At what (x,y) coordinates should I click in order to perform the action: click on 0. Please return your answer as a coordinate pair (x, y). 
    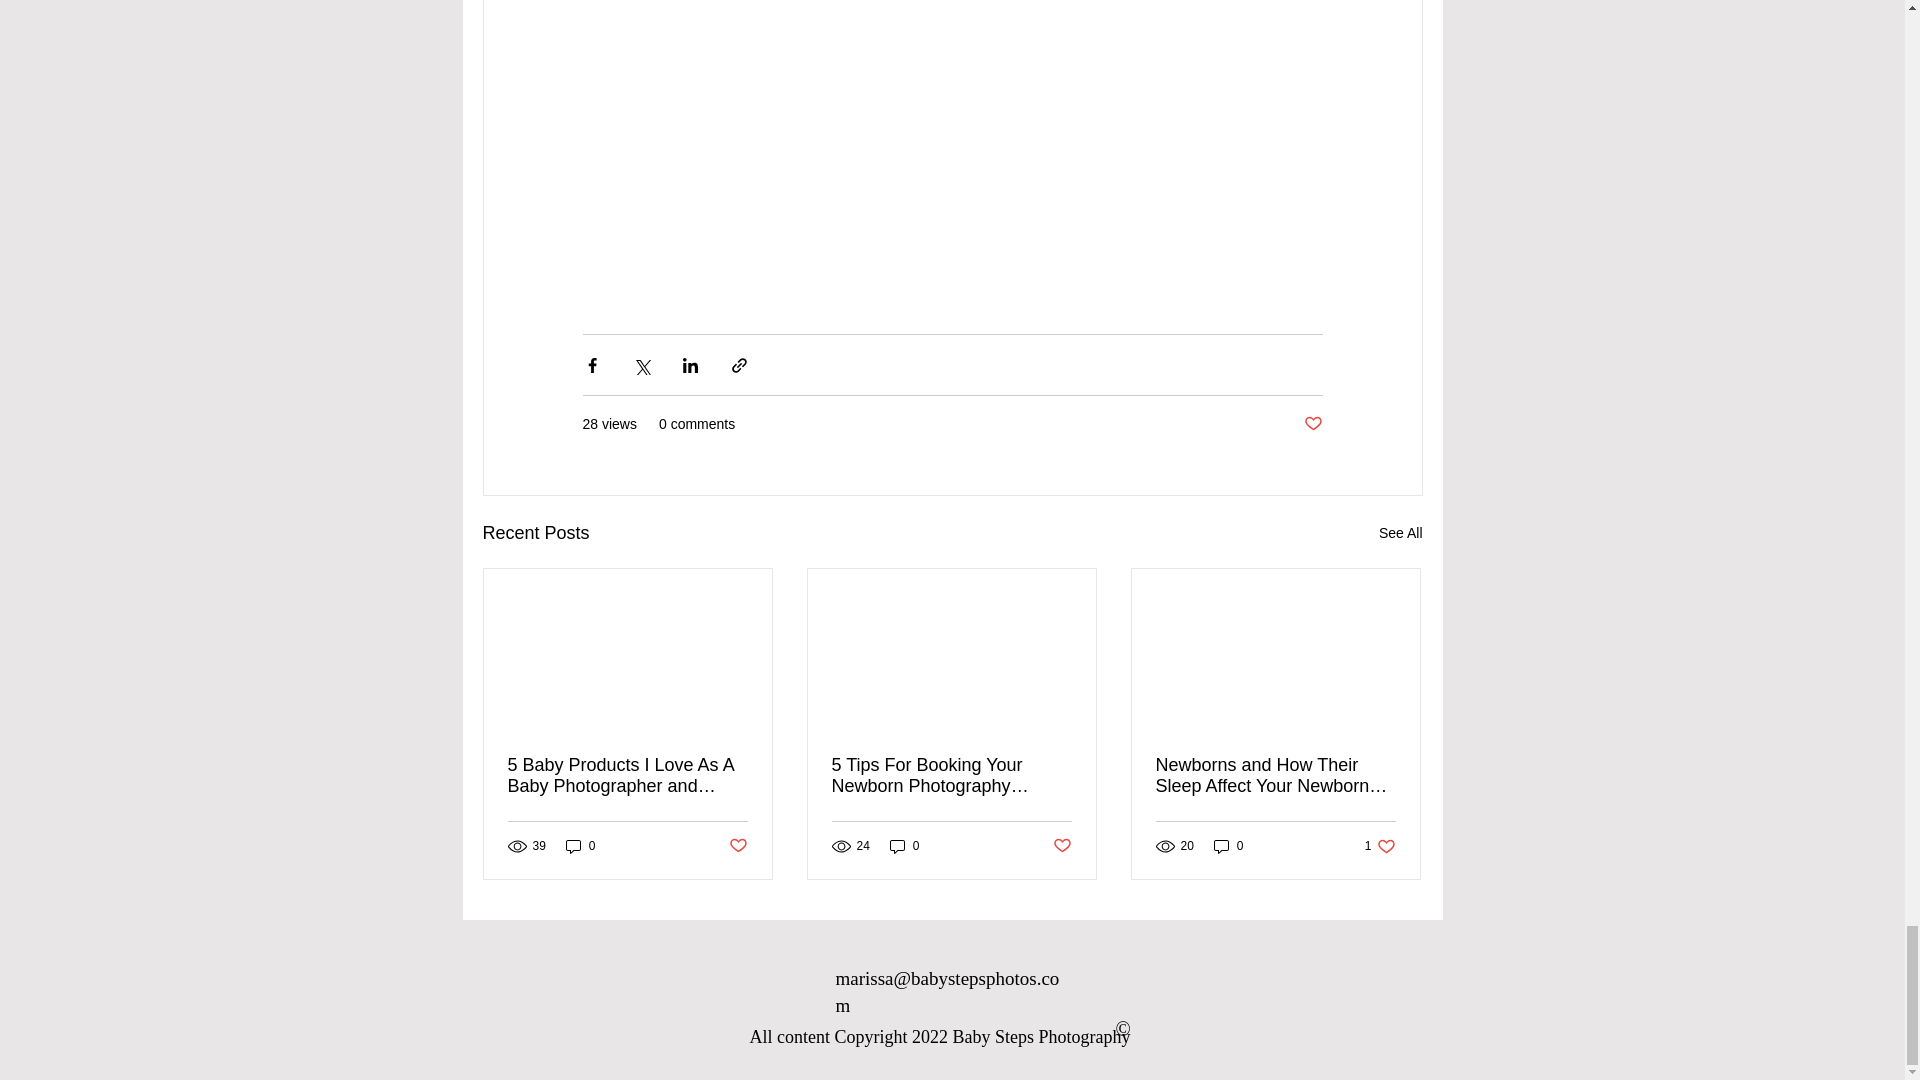
    Looking at the image, I should click on (580, 846).